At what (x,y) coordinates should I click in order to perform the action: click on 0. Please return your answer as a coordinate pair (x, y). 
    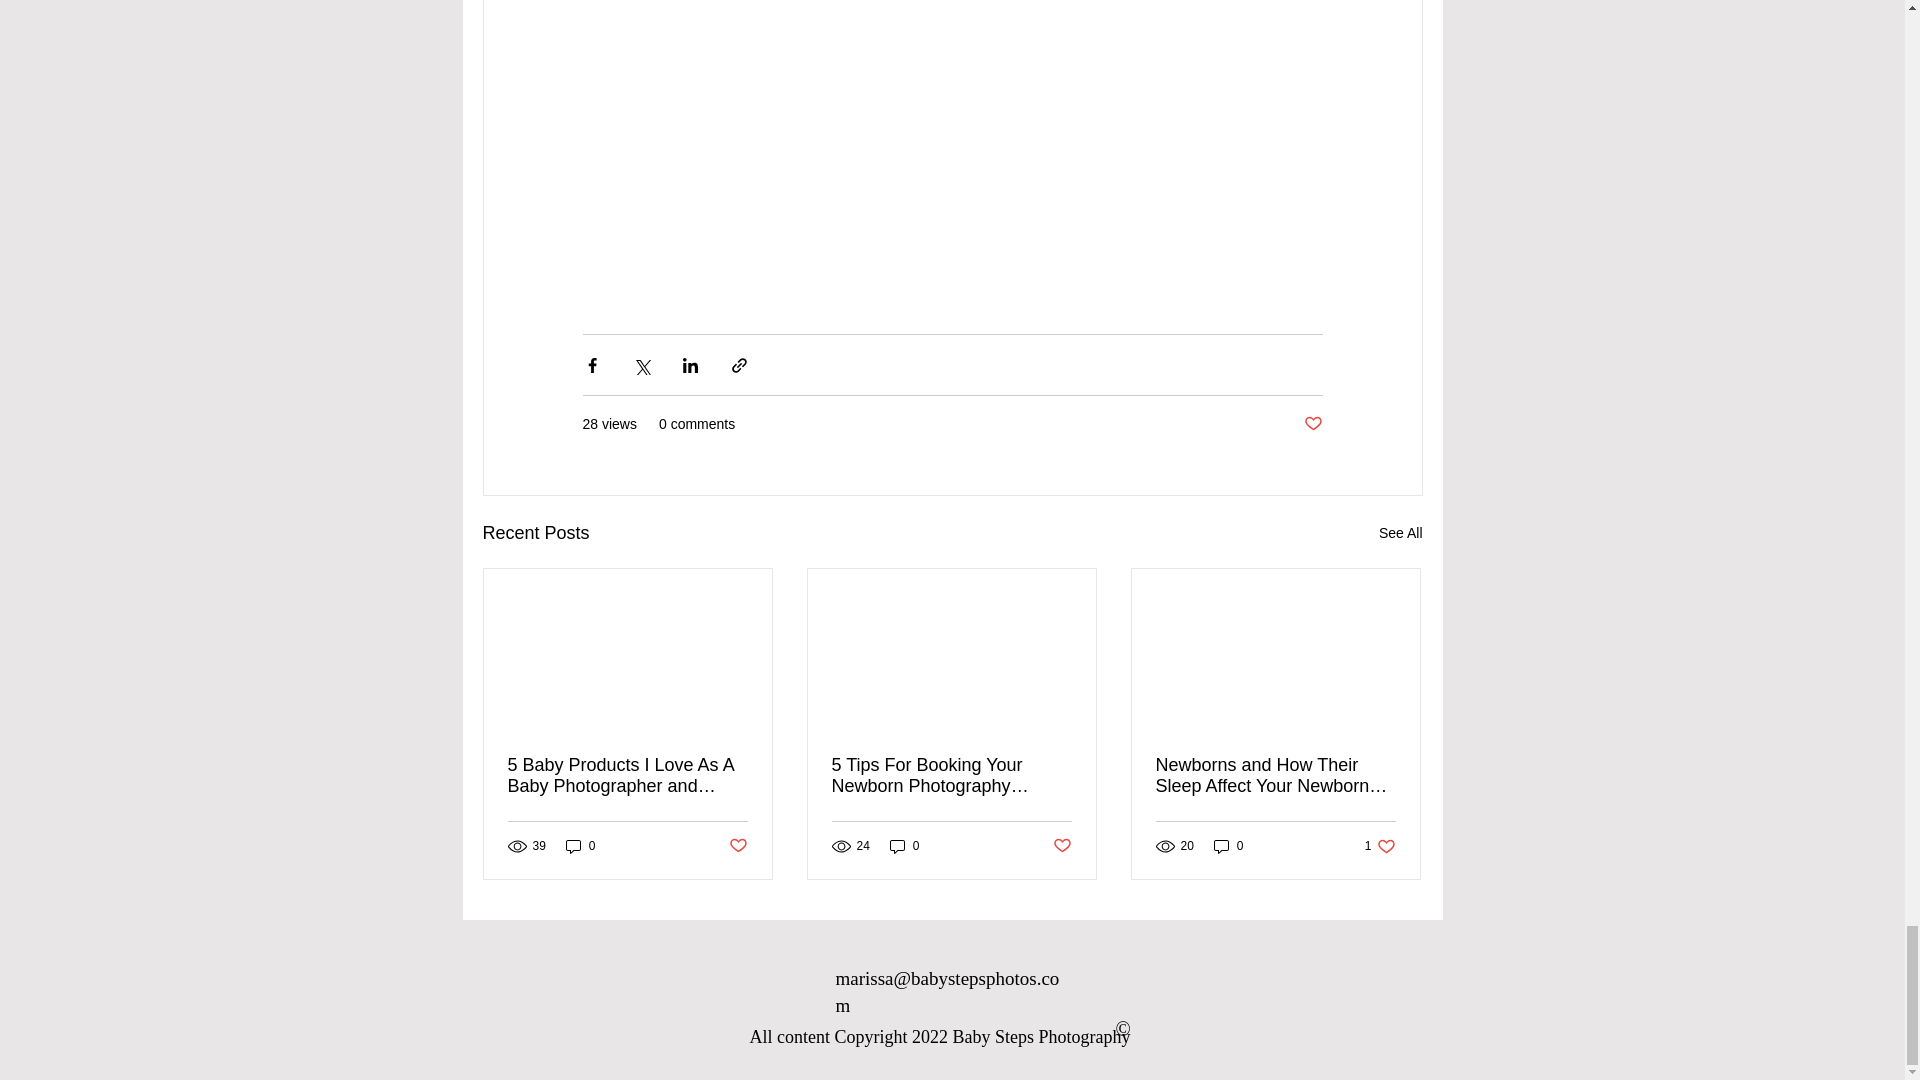
    Looking at the image, I should click on (580, 846).